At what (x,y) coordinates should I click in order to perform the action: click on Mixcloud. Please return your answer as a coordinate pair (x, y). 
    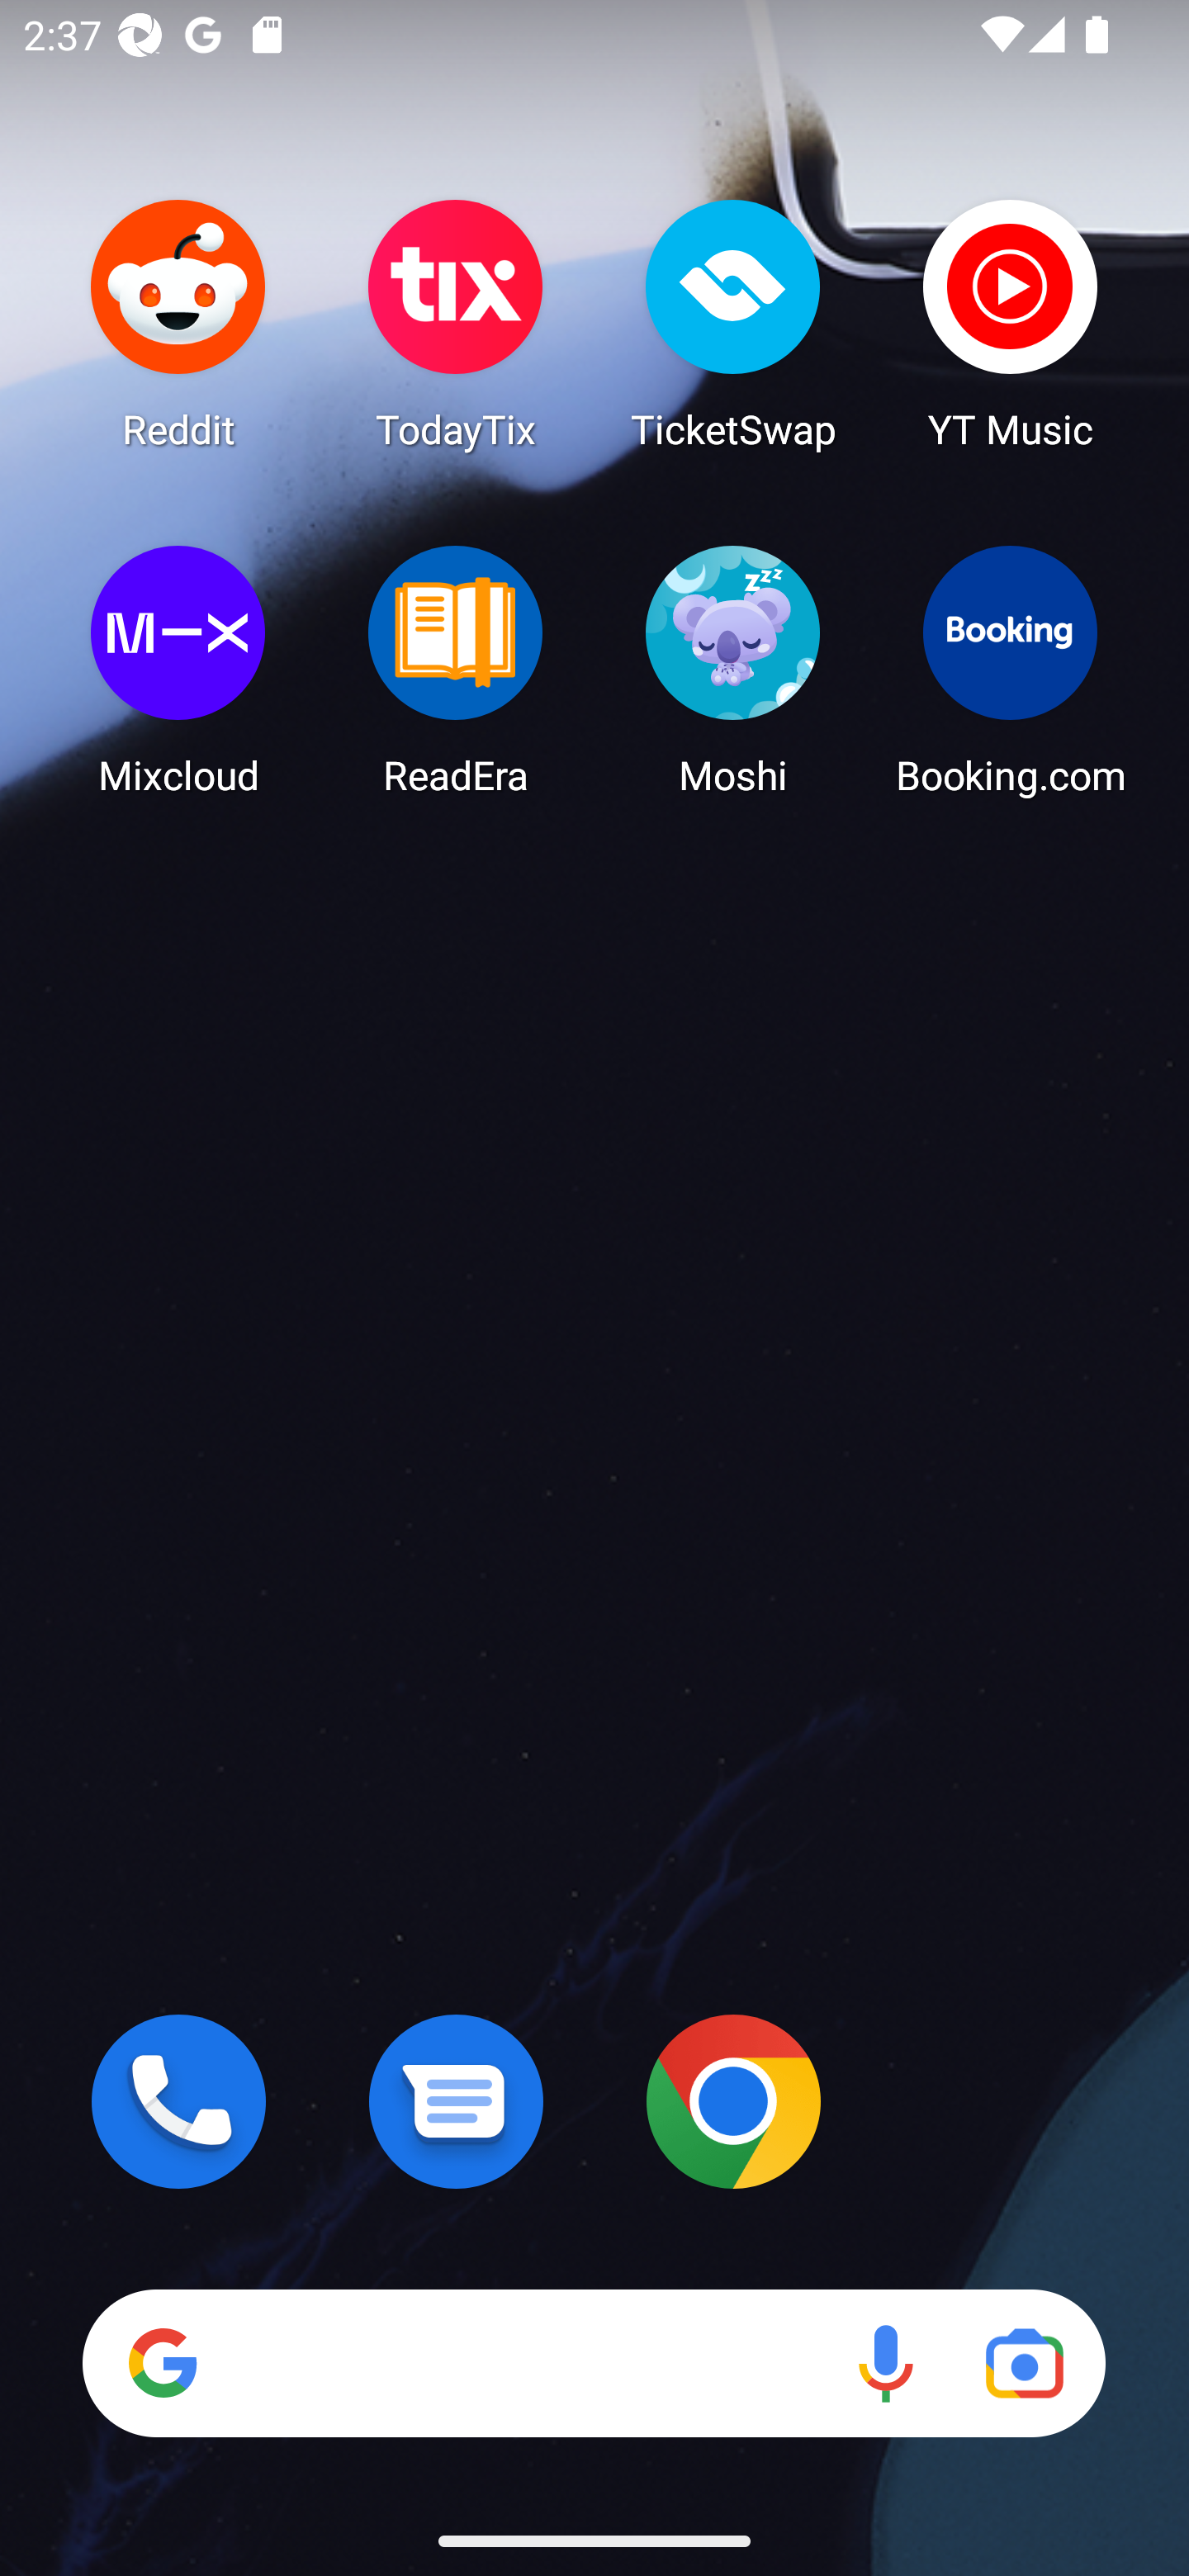
    Looking at the image, I should click on (178, 670).